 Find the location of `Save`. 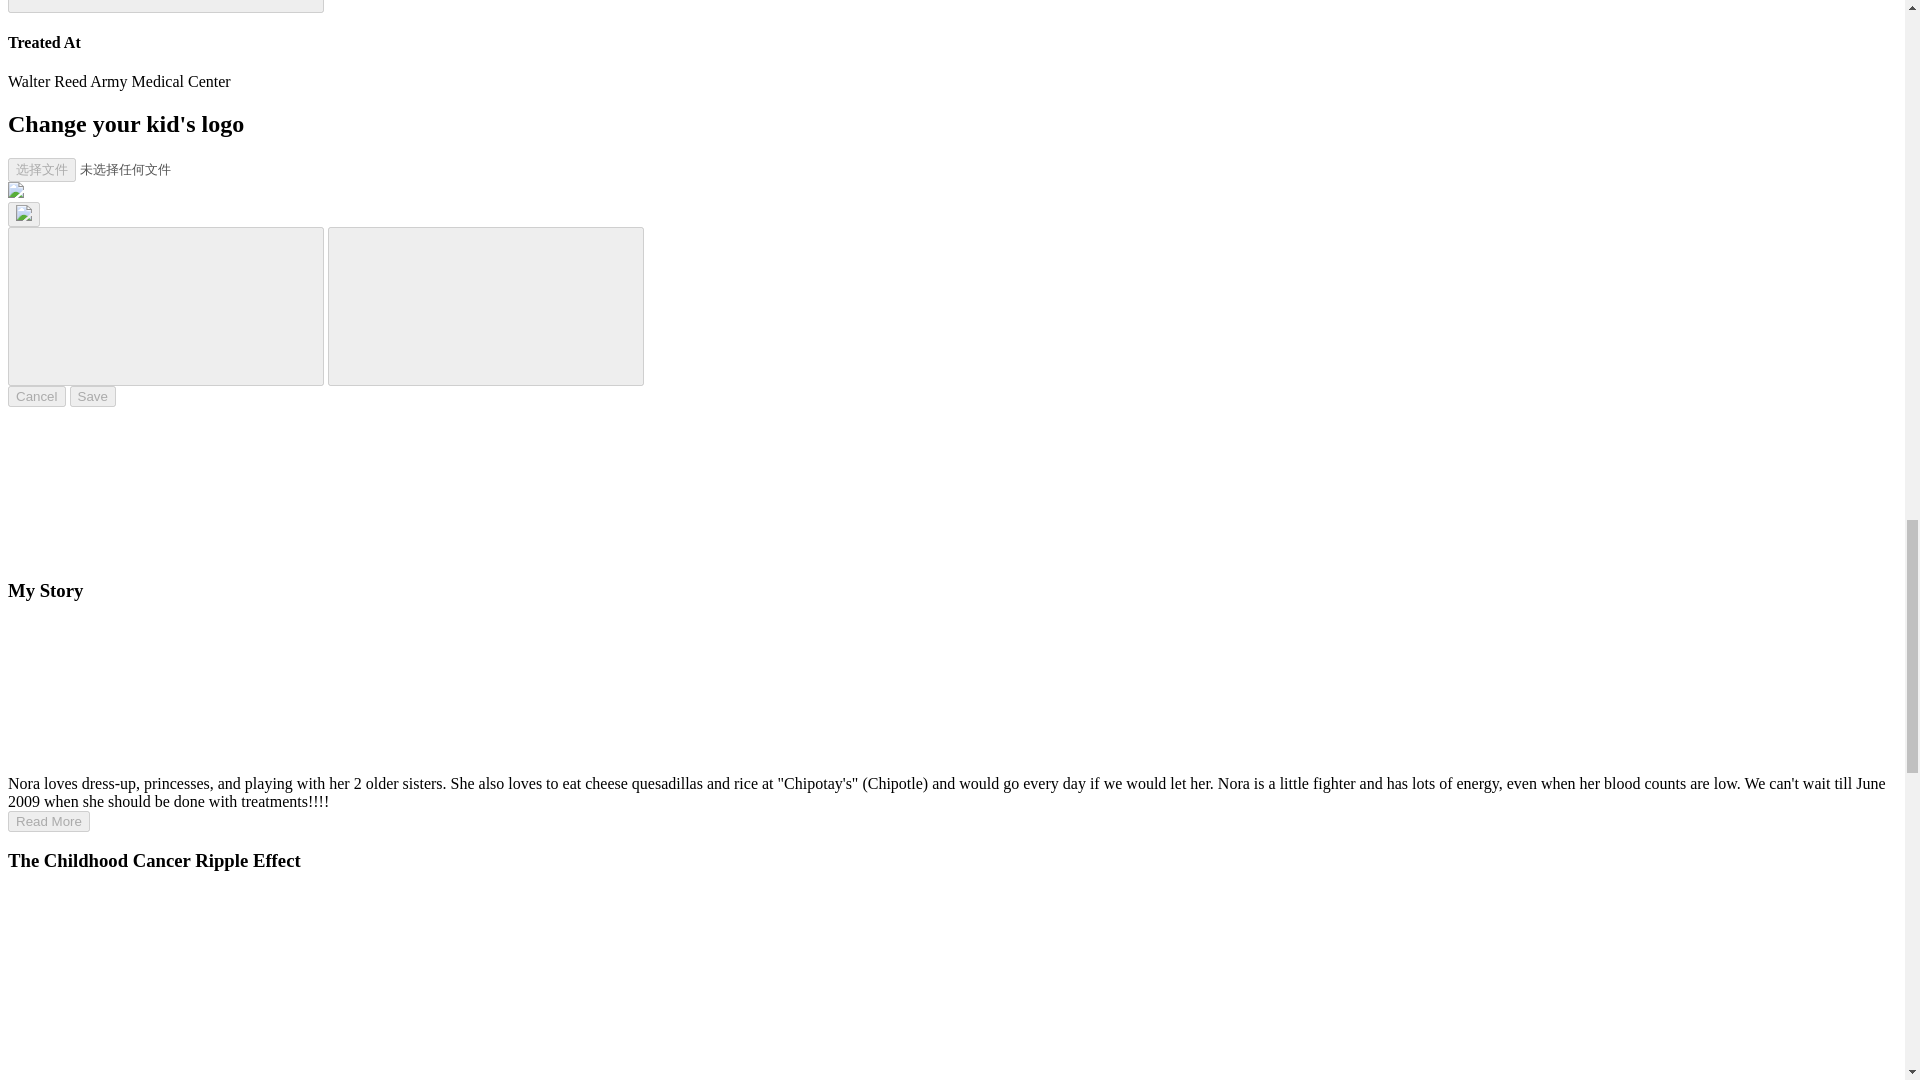

Save is located at coordinates (92, 396).